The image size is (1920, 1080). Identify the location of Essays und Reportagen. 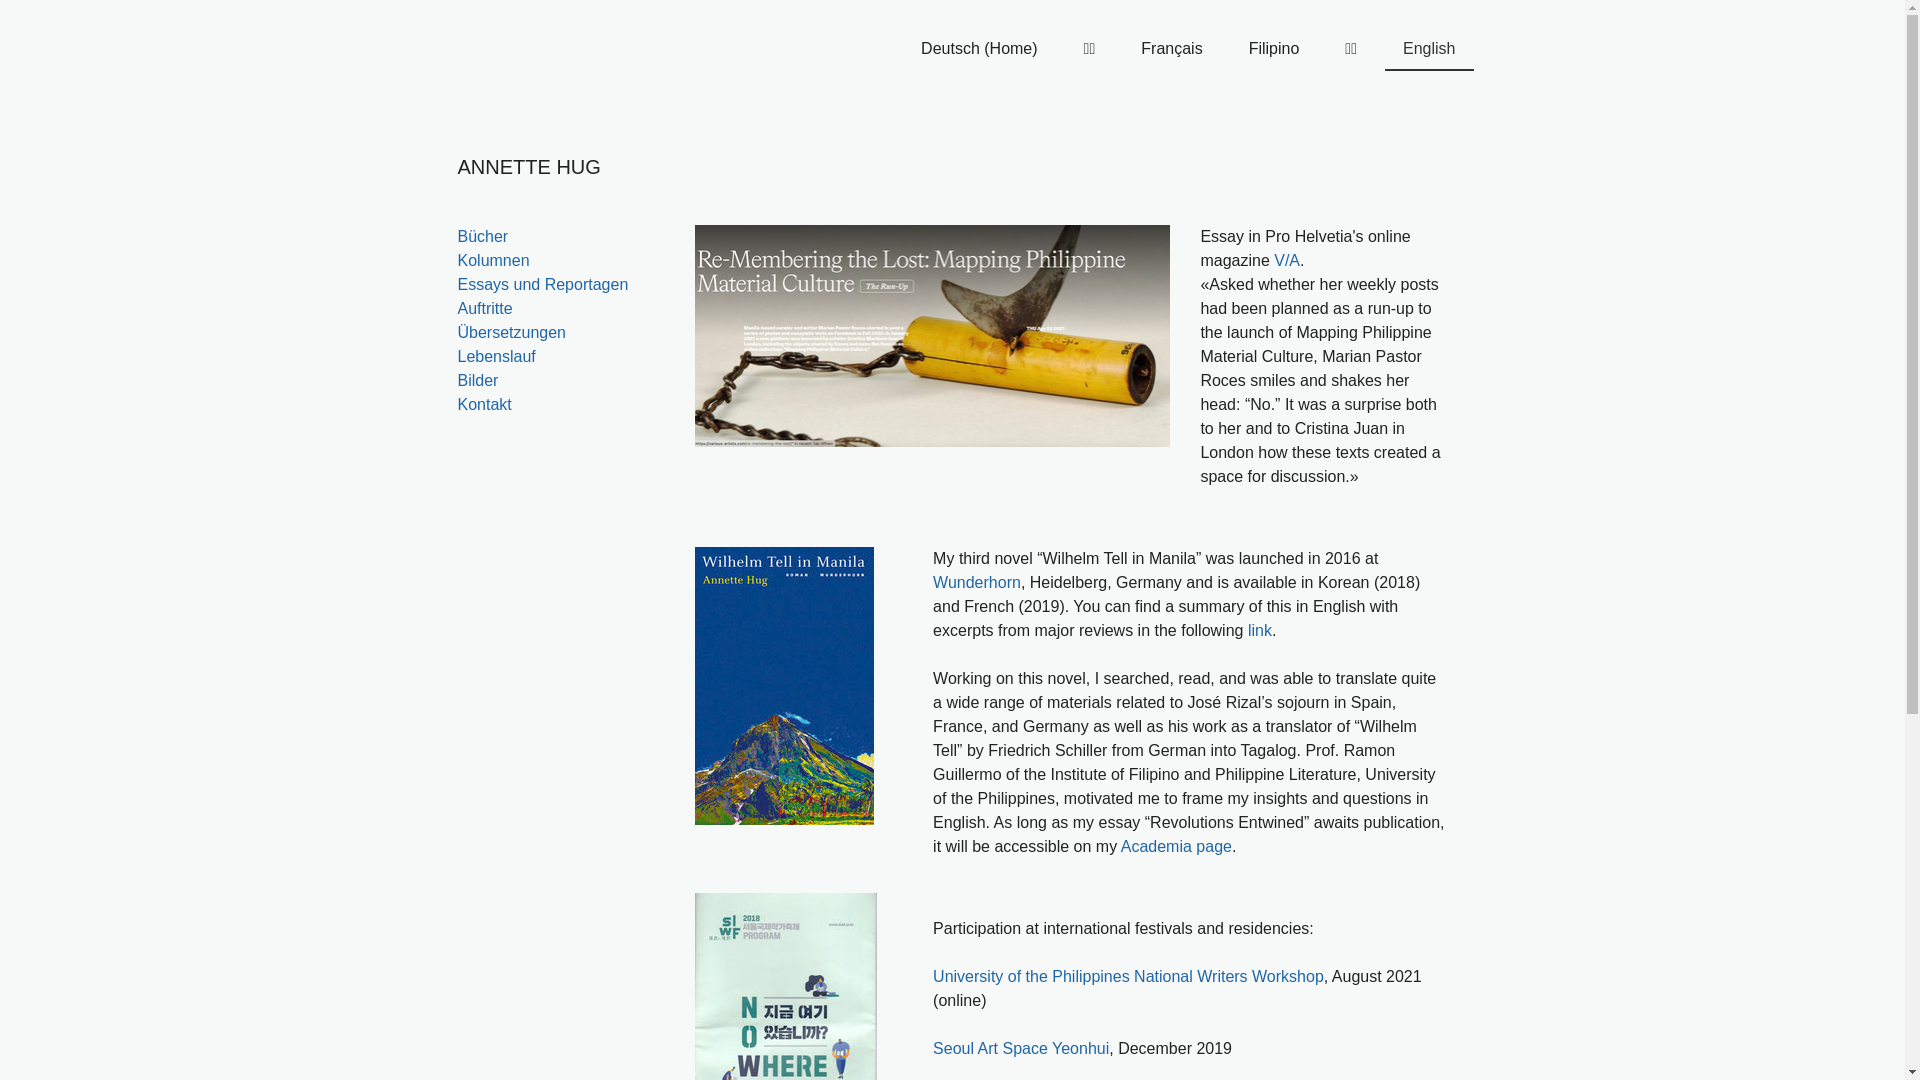
(544, 284).